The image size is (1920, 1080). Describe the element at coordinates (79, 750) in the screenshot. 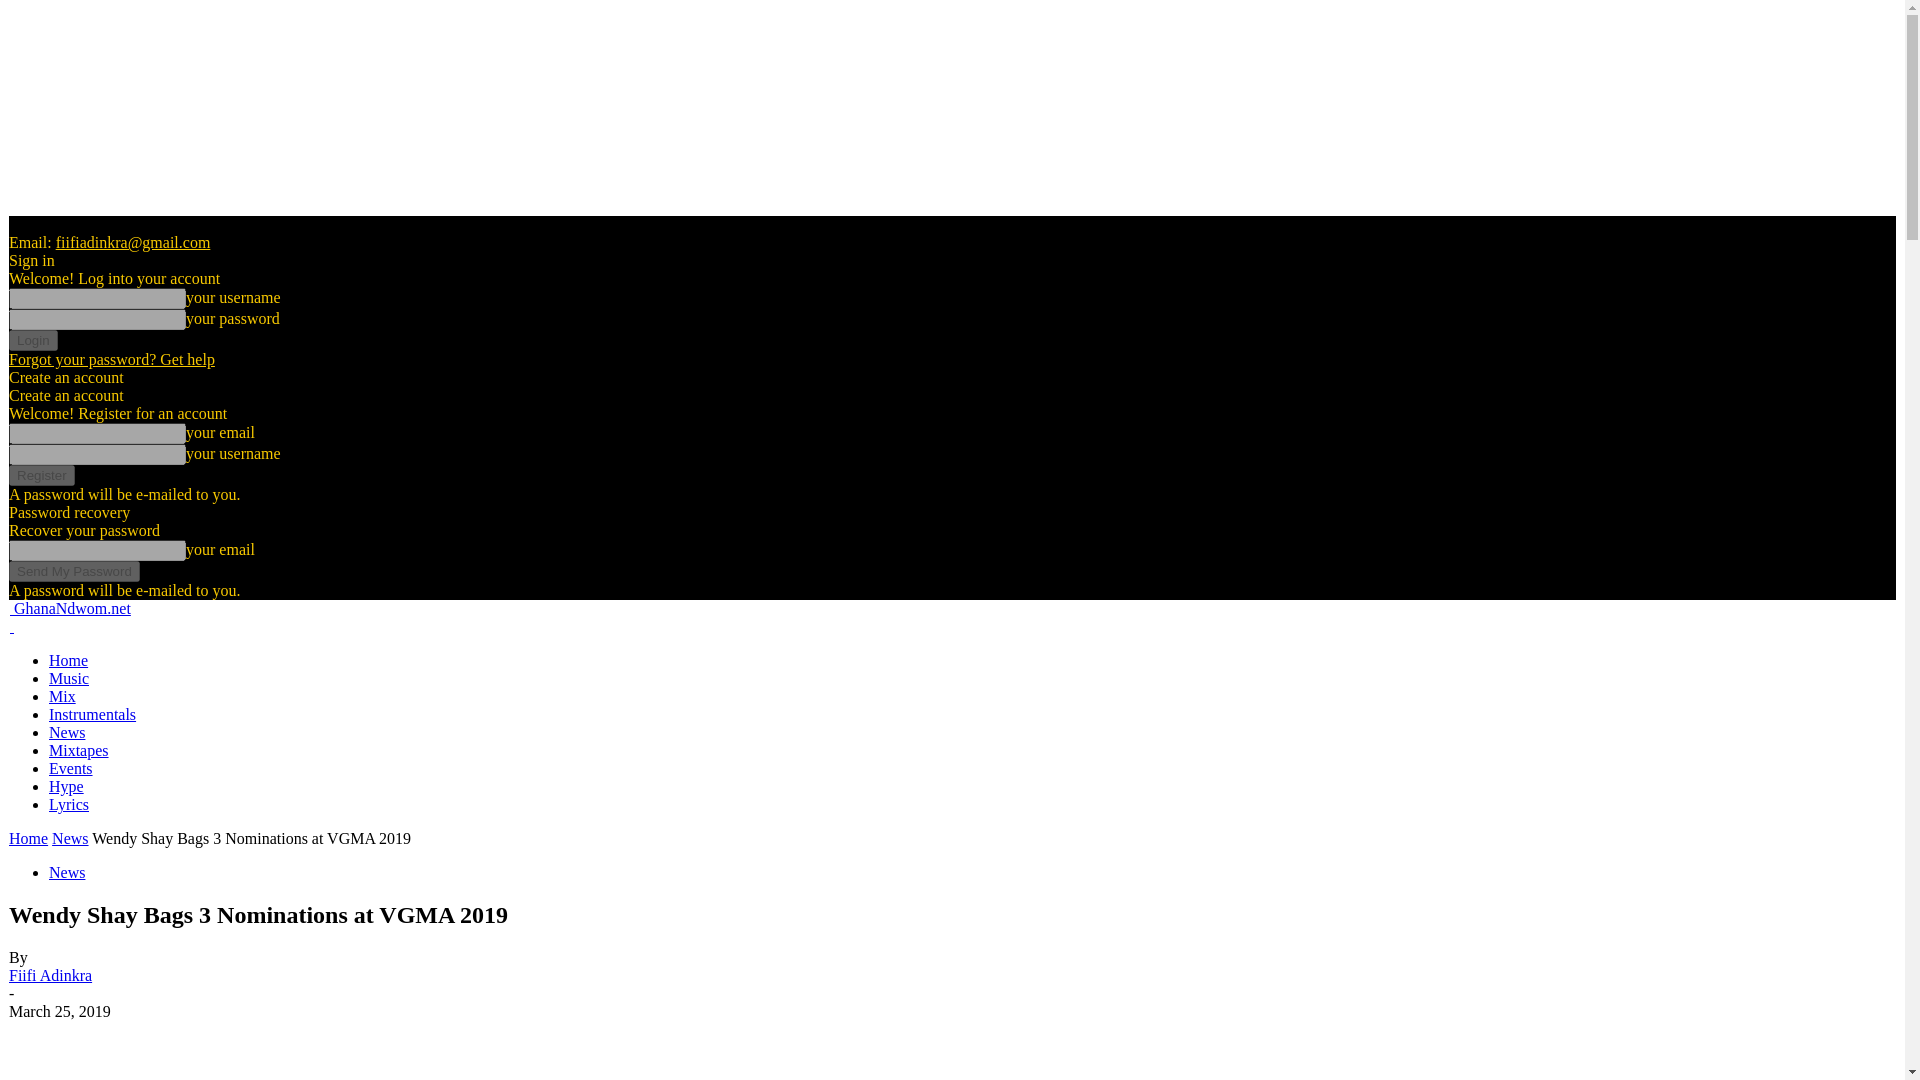

I see `Mixtapes` at that location.